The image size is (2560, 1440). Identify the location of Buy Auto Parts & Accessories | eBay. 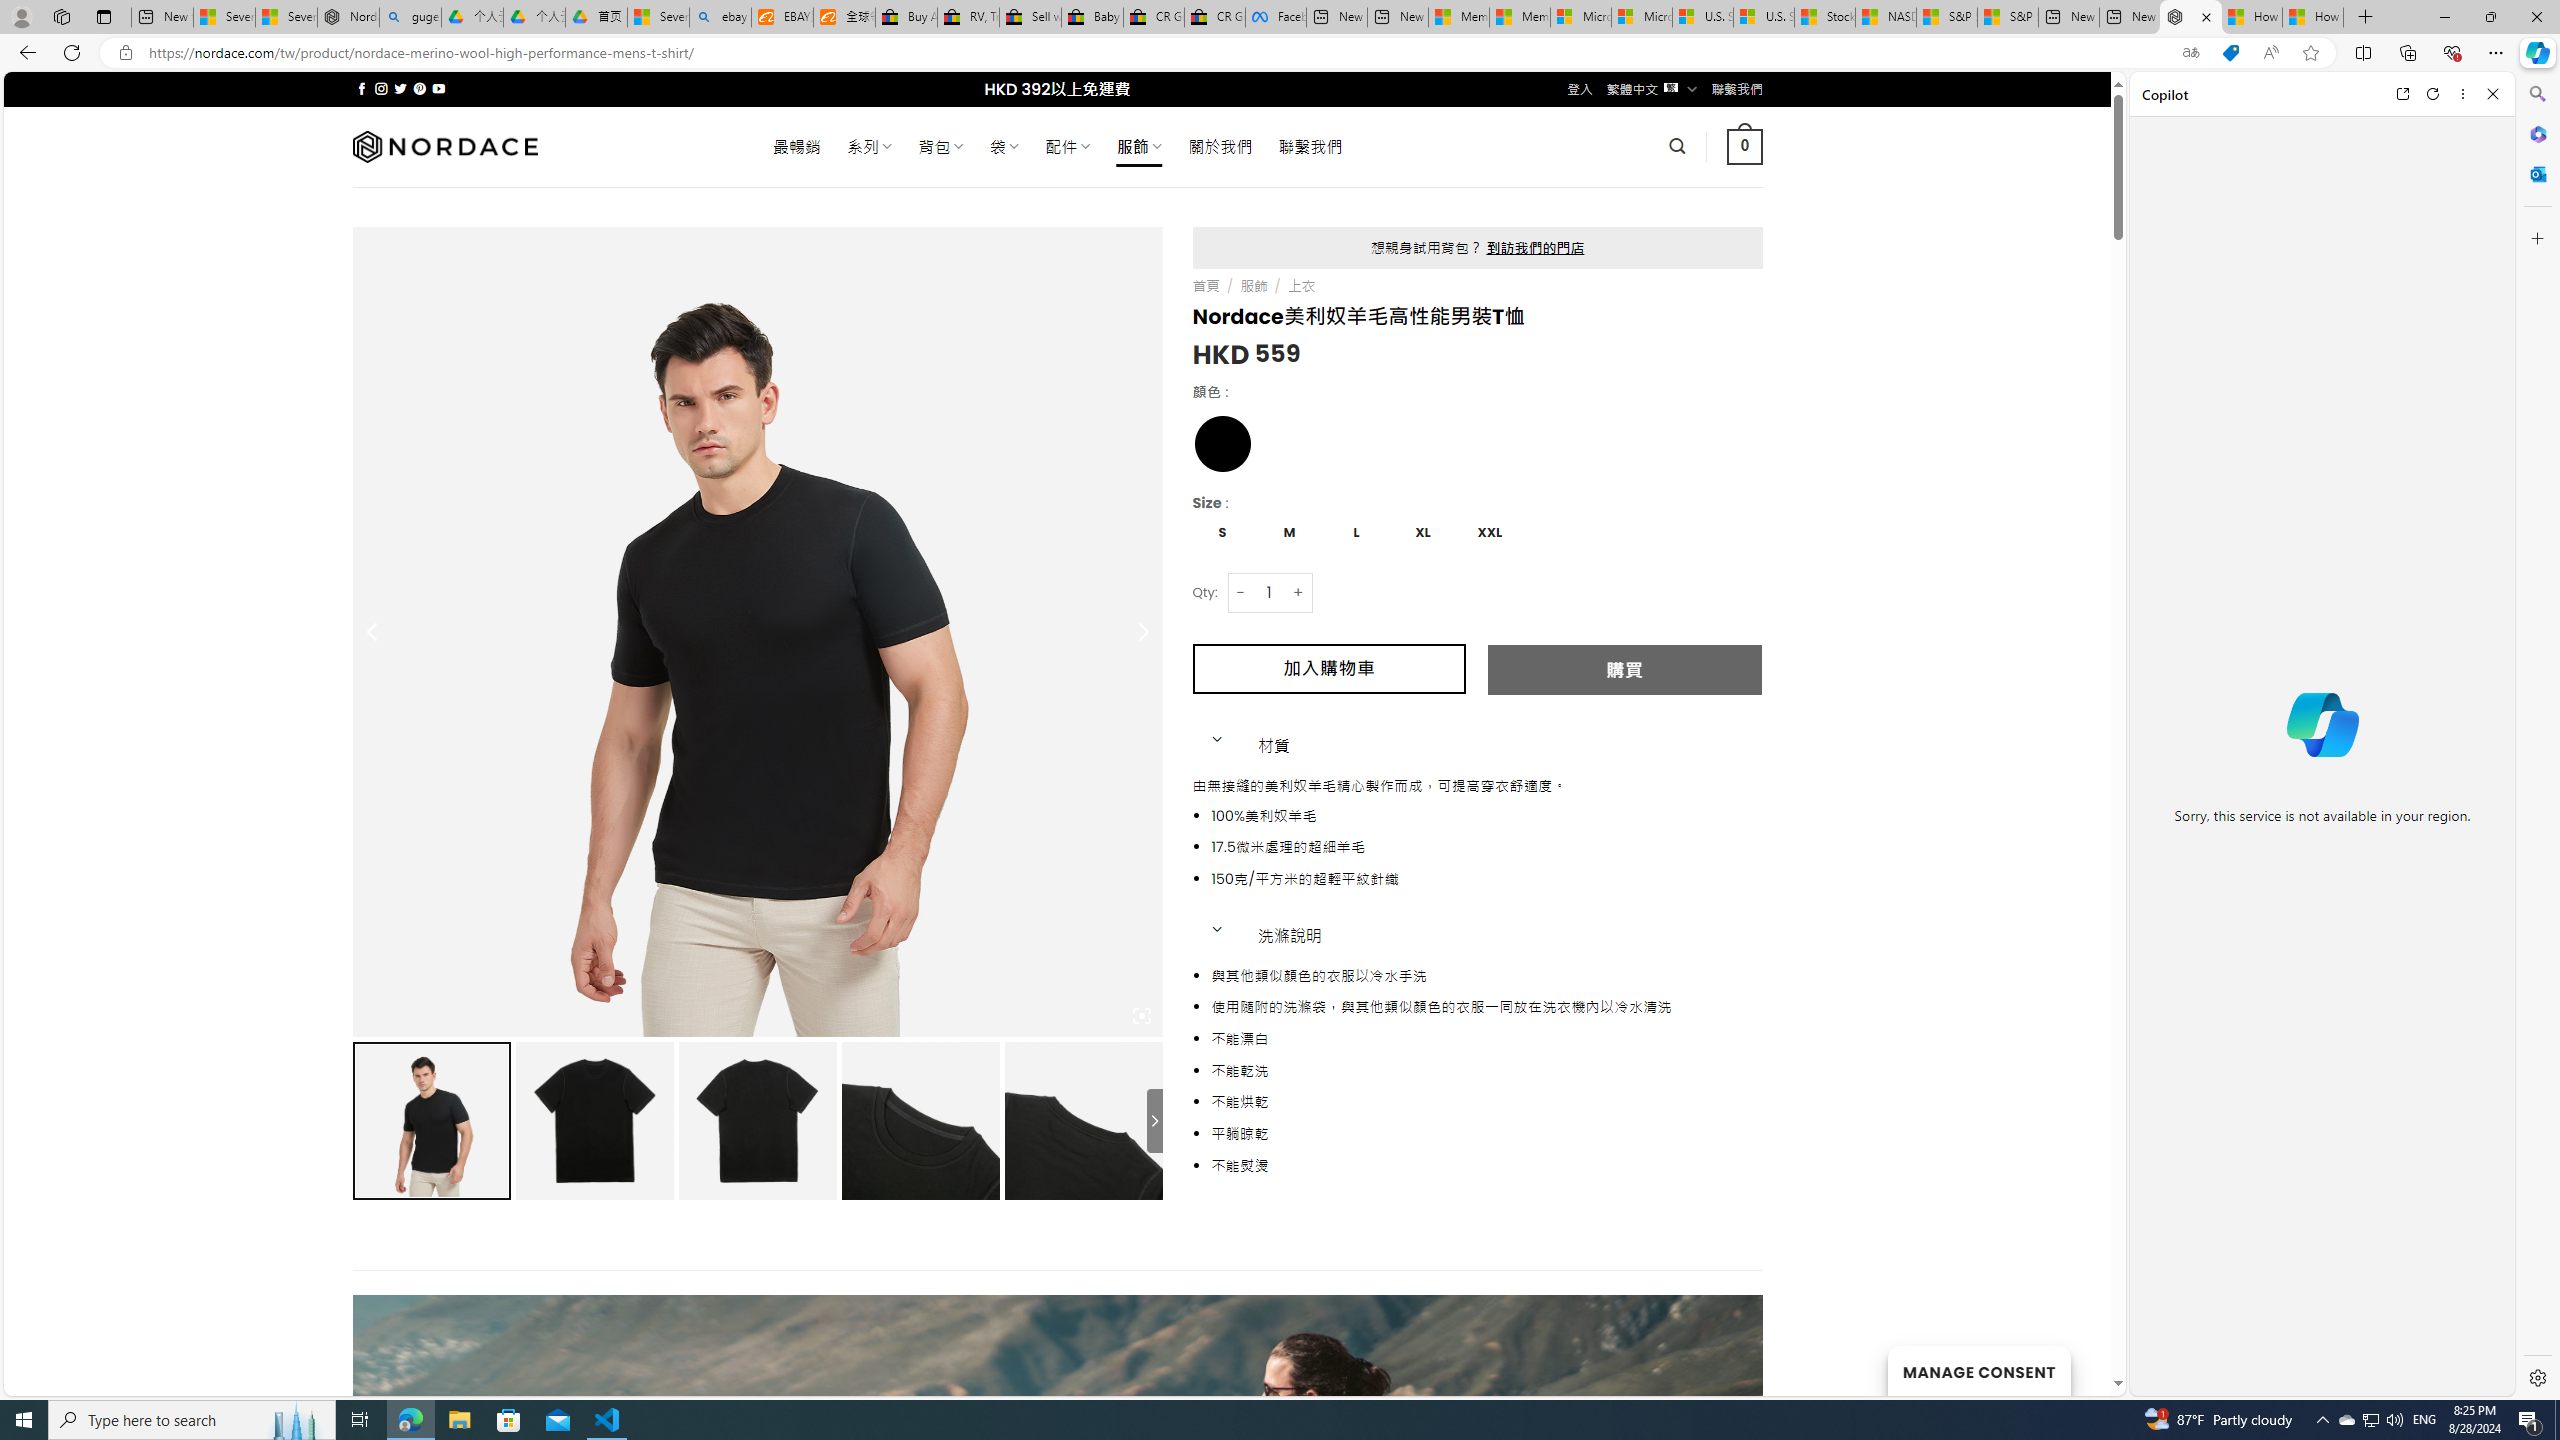
(907, 17).